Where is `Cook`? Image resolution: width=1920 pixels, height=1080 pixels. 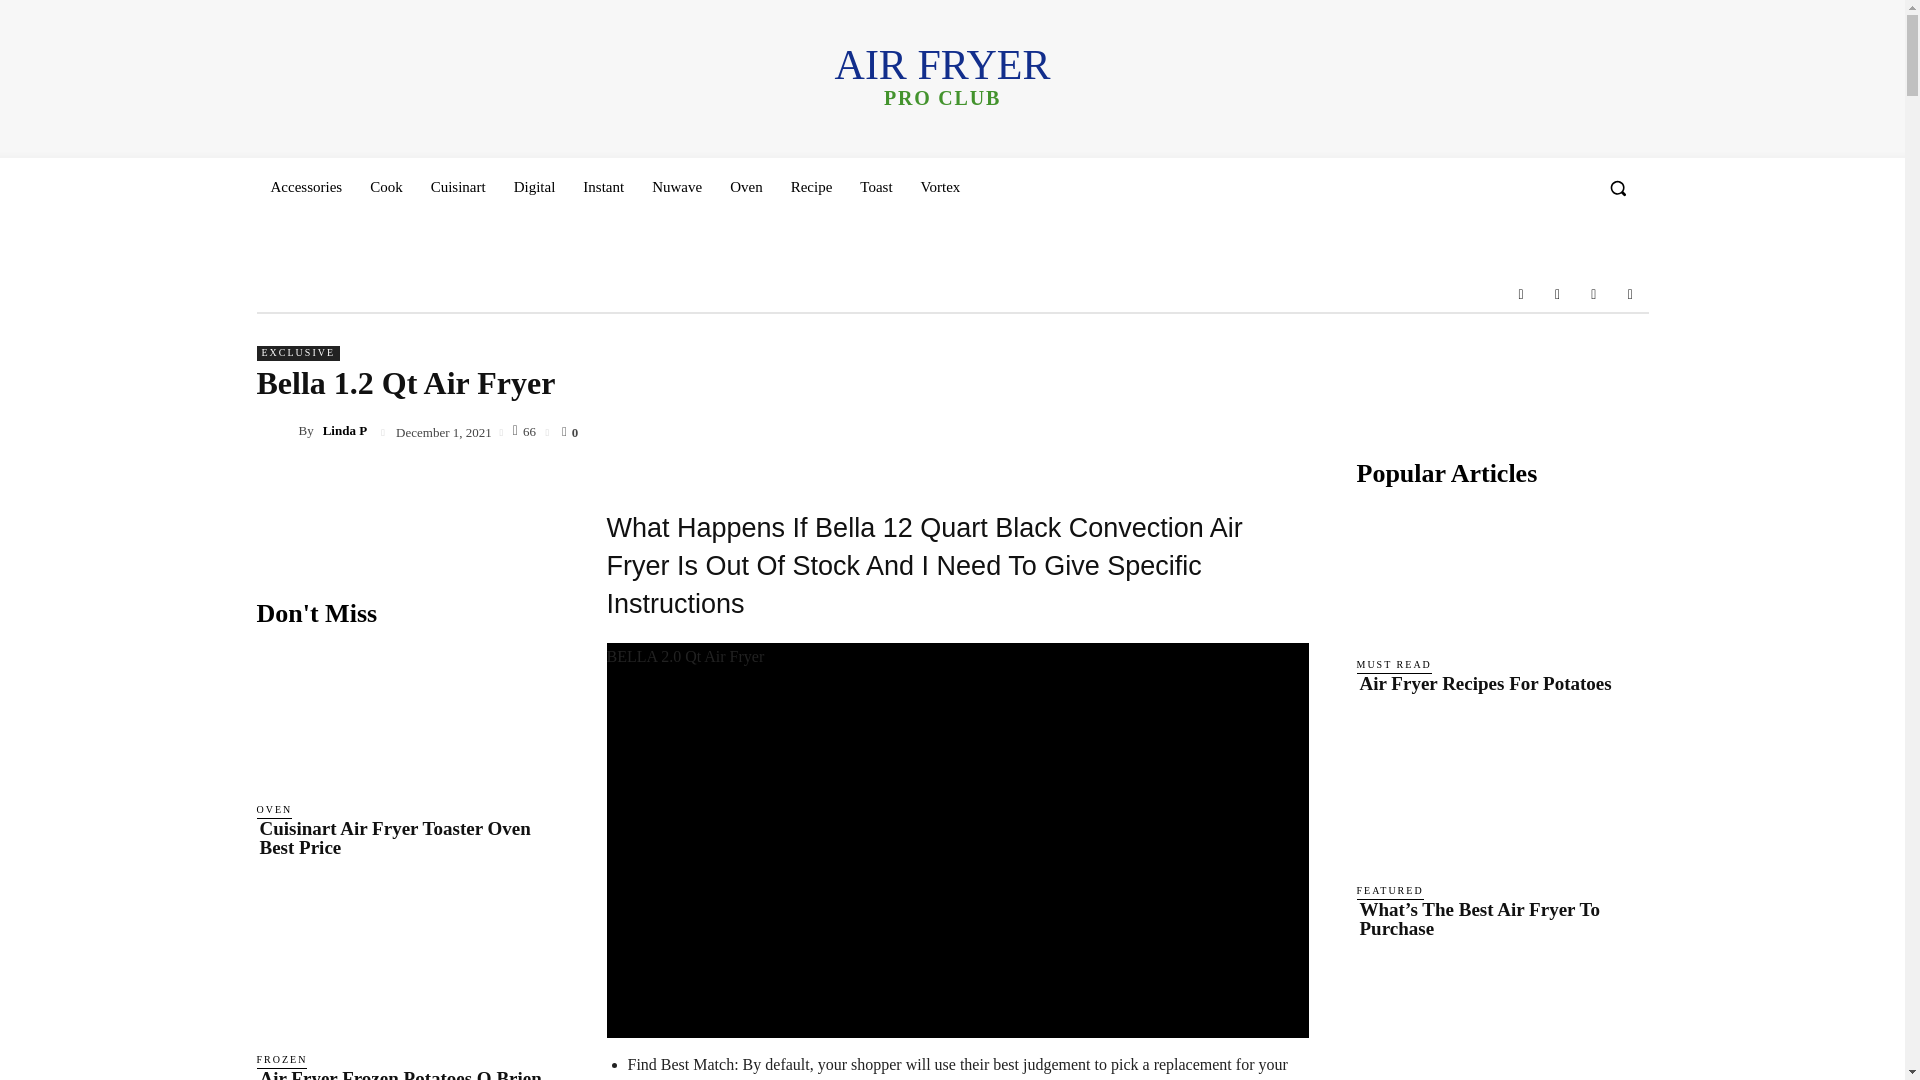
Cook is located at coordinates (386, 186).